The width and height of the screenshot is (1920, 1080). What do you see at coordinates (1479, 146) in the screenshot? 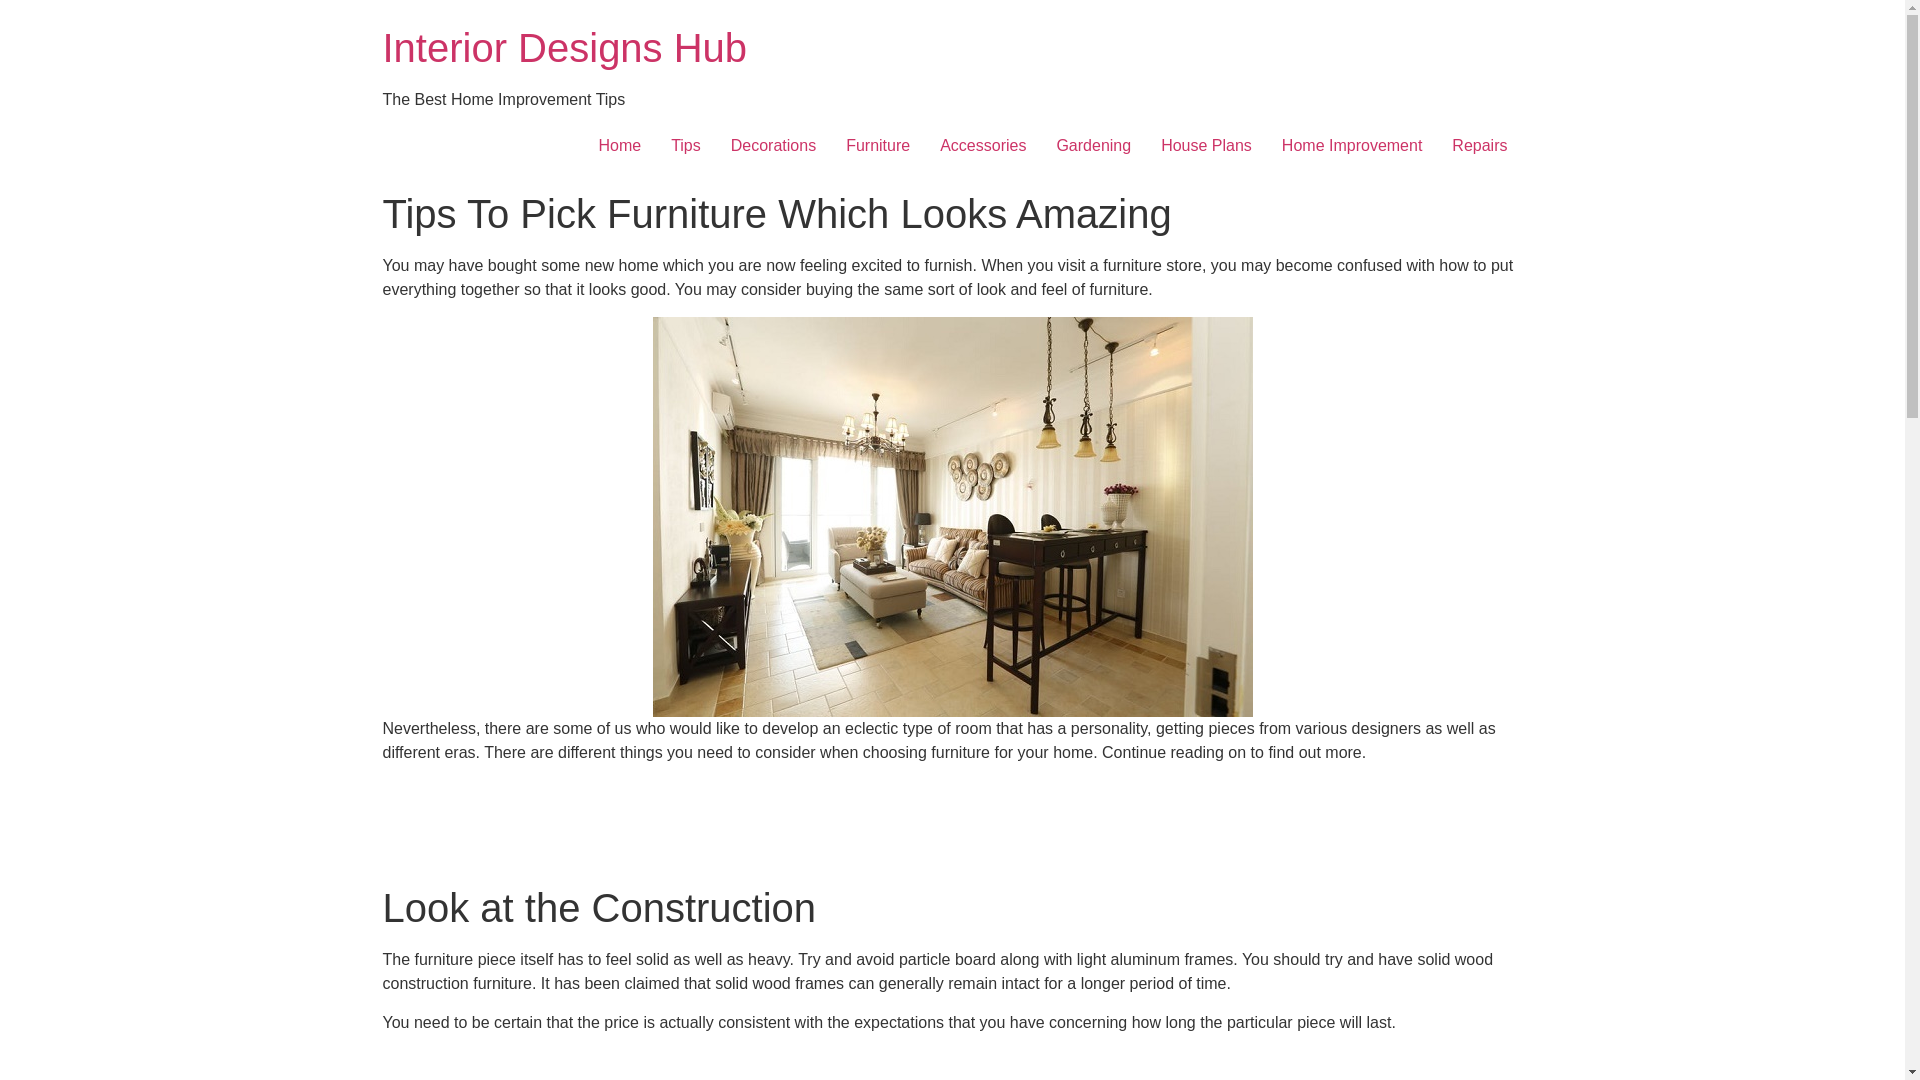
I see `Repairs` at bounding box center [1479, 146].